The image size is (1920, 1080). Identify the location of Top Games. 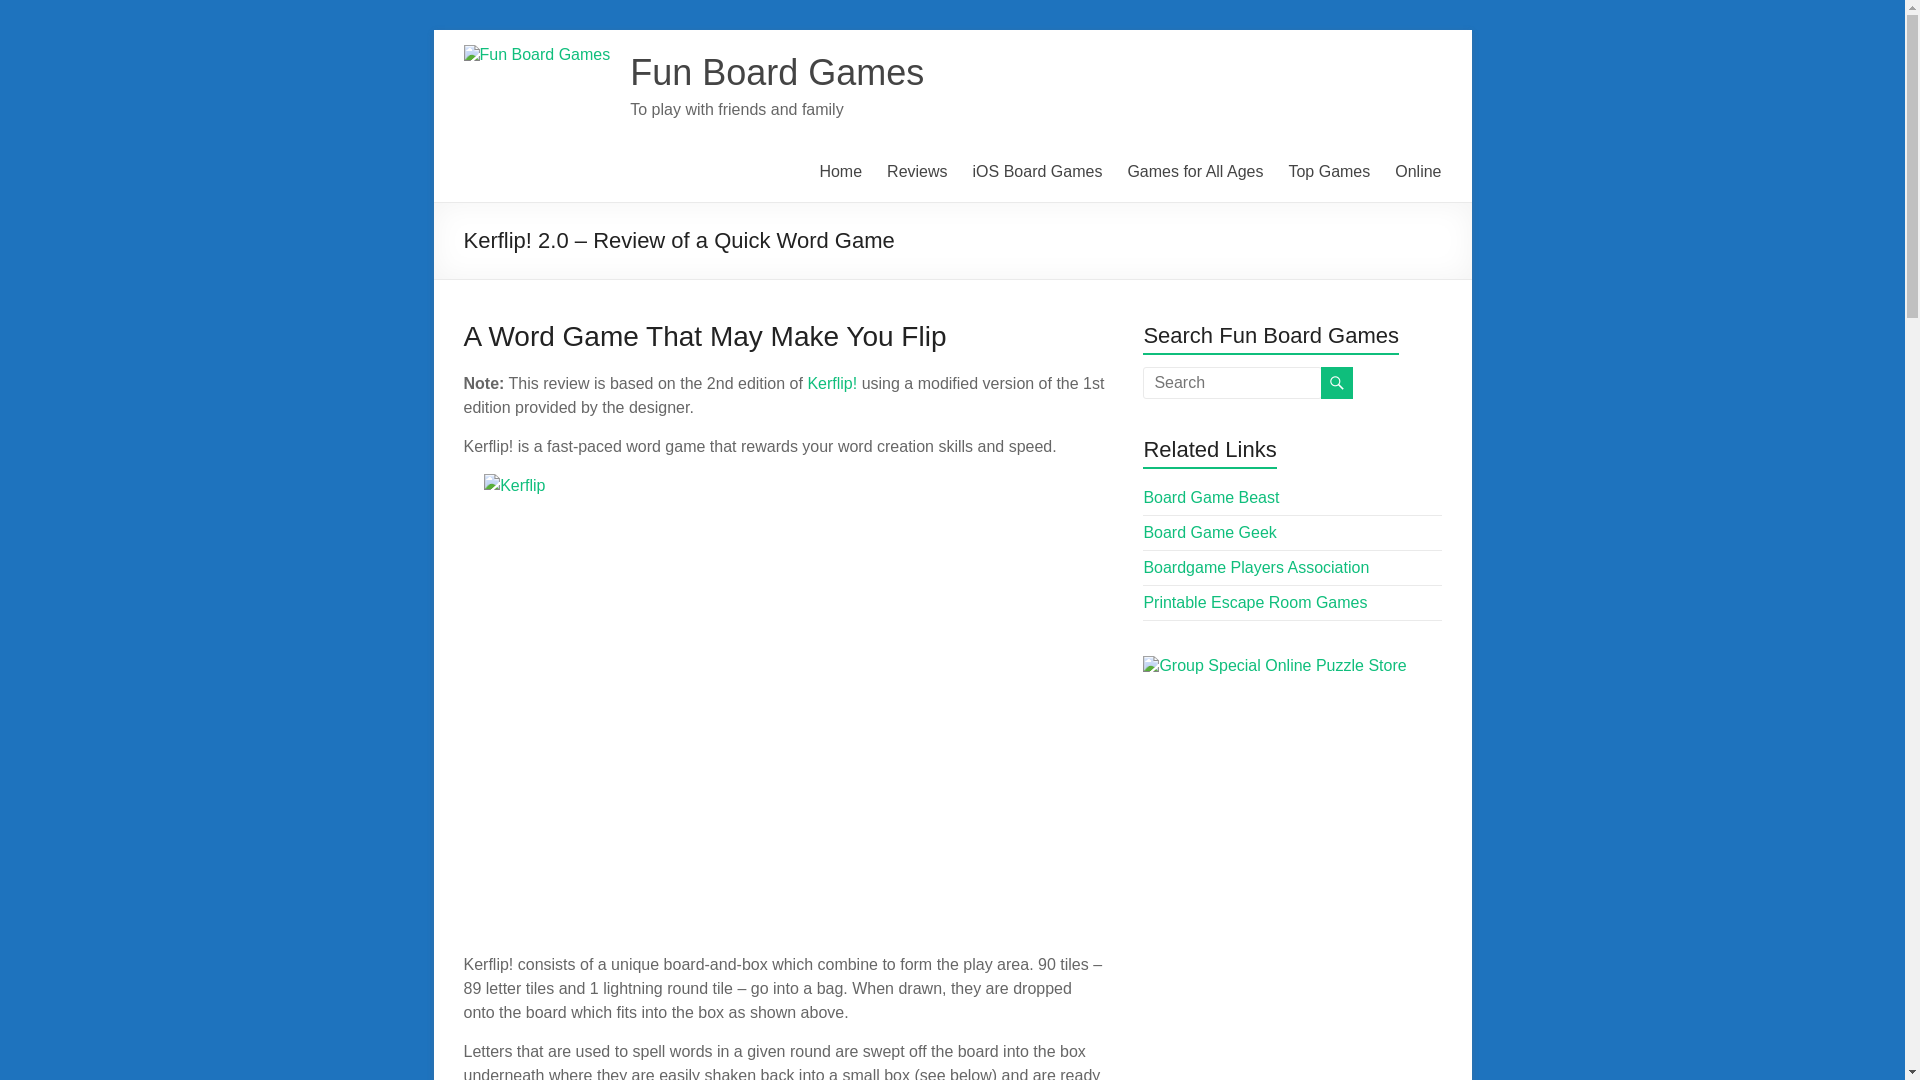
(1329, 171).